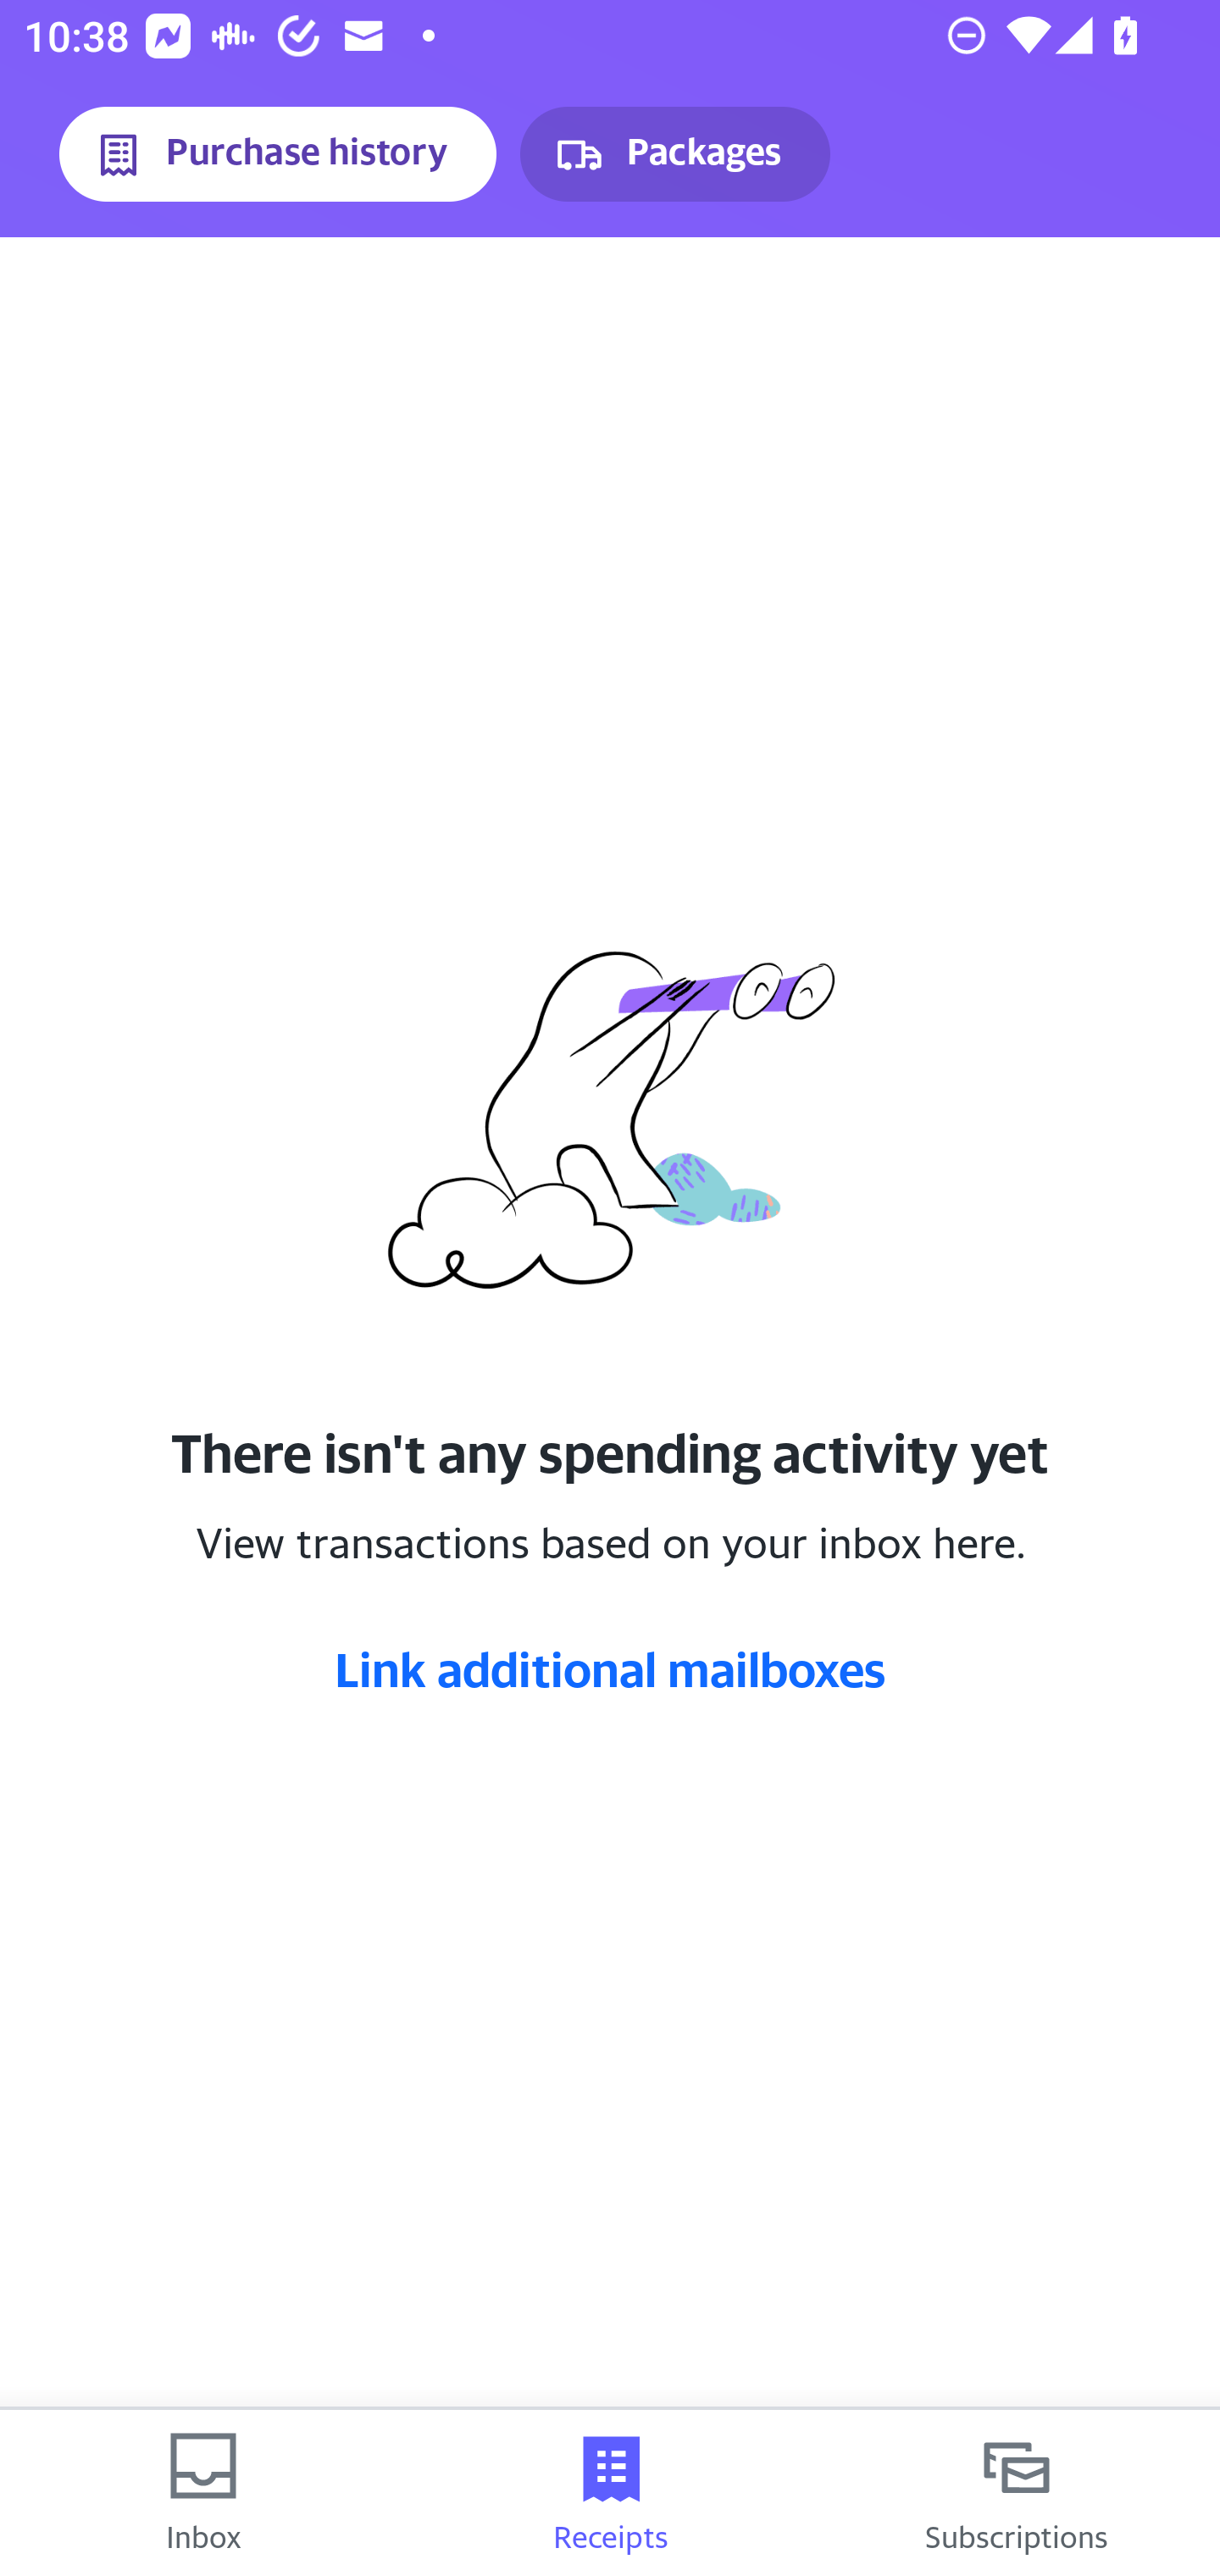  I want to click on Link additional mailboxes, so click(610, 1668).